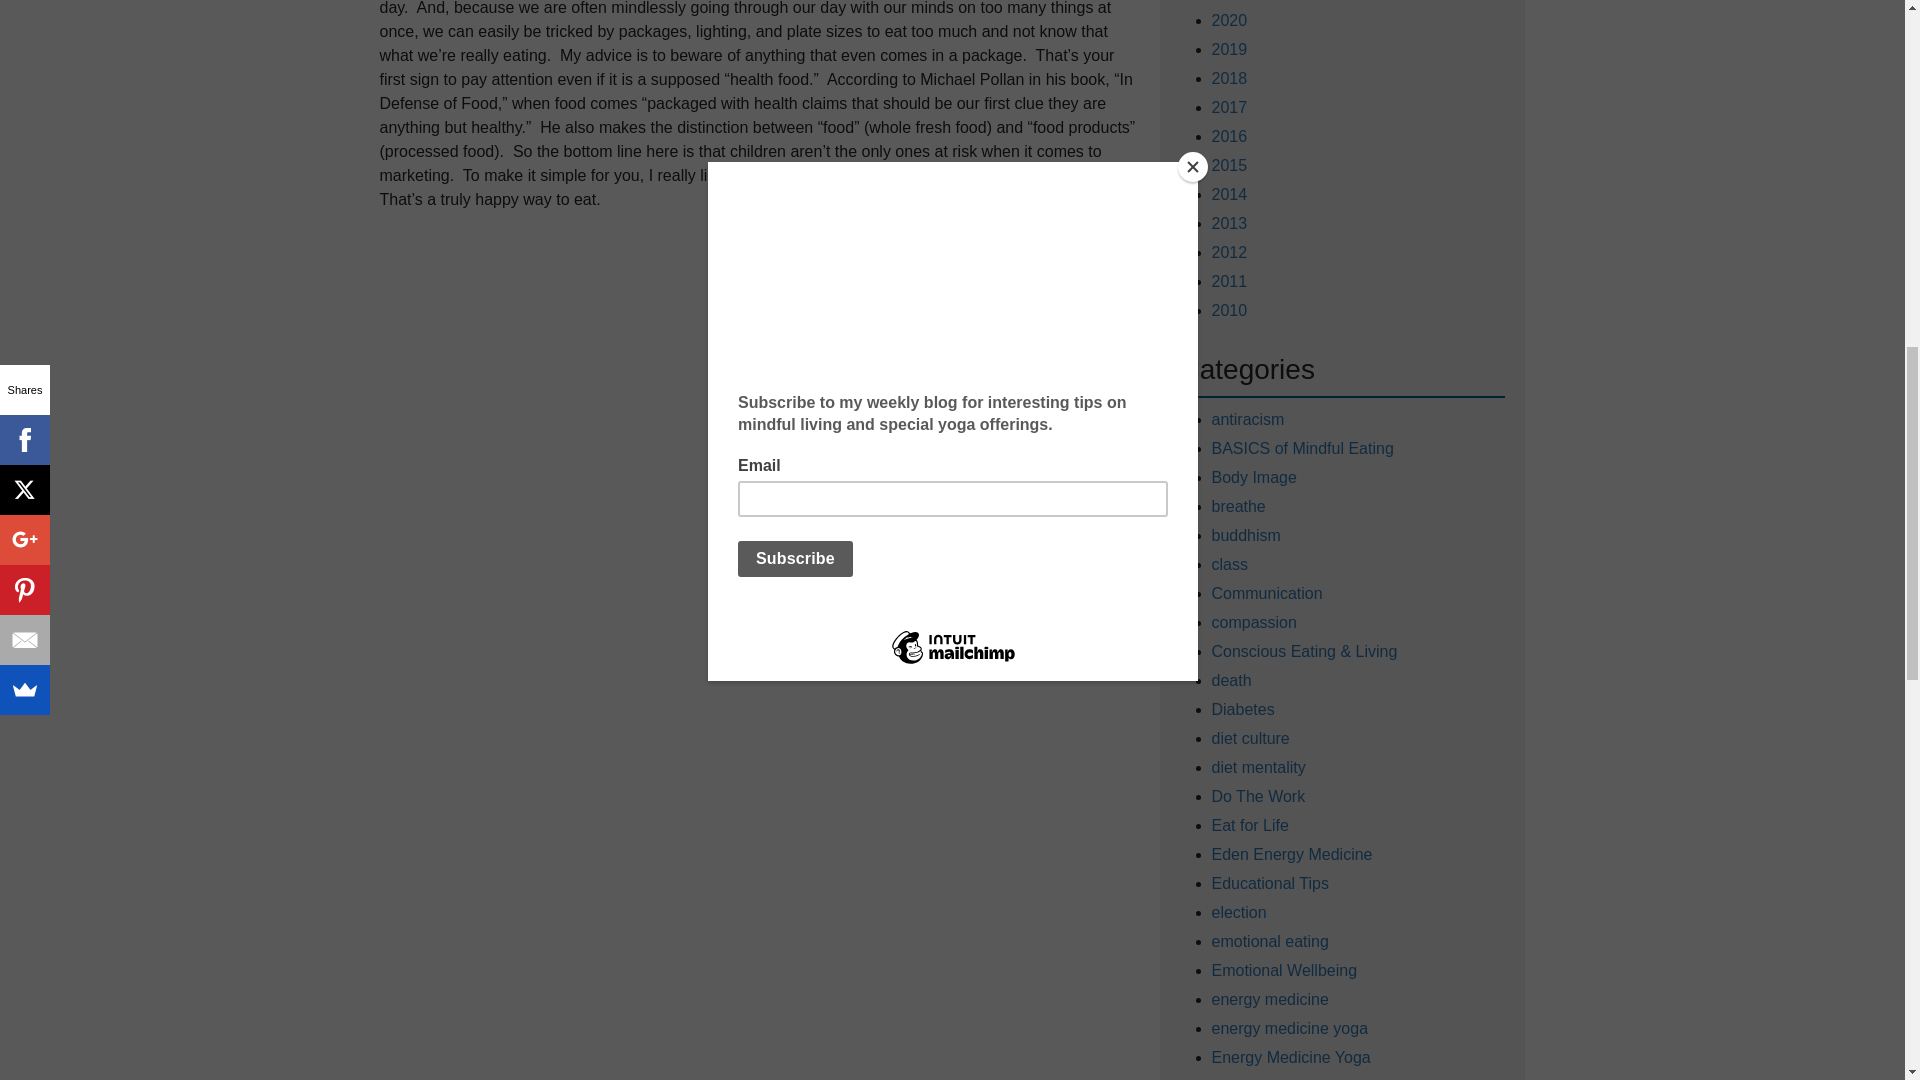 The height and width of the screenshot is (1080, 1920). Describe the element at coordinates (1230, 164) in the screenshot. I see `2015` at that location.